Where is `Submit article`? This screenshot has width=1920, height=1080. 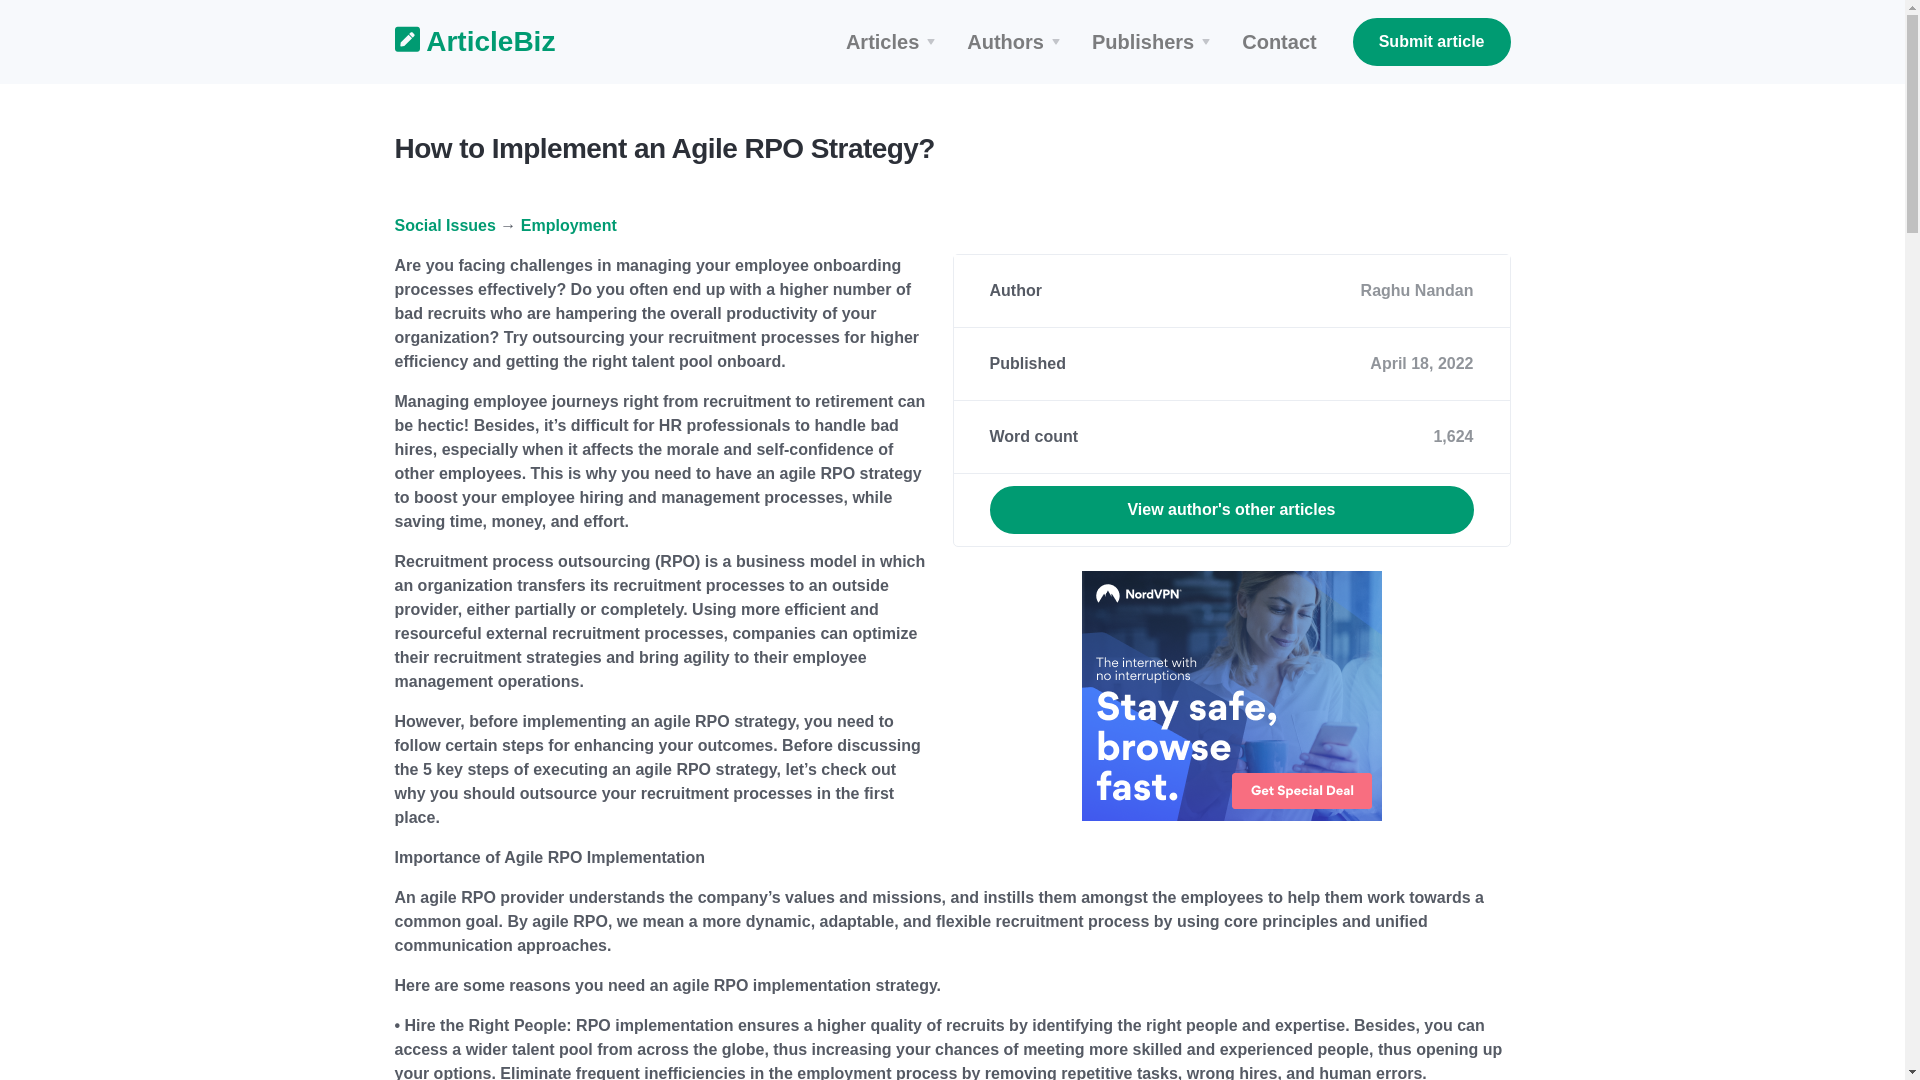 Submit article is located at coordinates (1432, 42).